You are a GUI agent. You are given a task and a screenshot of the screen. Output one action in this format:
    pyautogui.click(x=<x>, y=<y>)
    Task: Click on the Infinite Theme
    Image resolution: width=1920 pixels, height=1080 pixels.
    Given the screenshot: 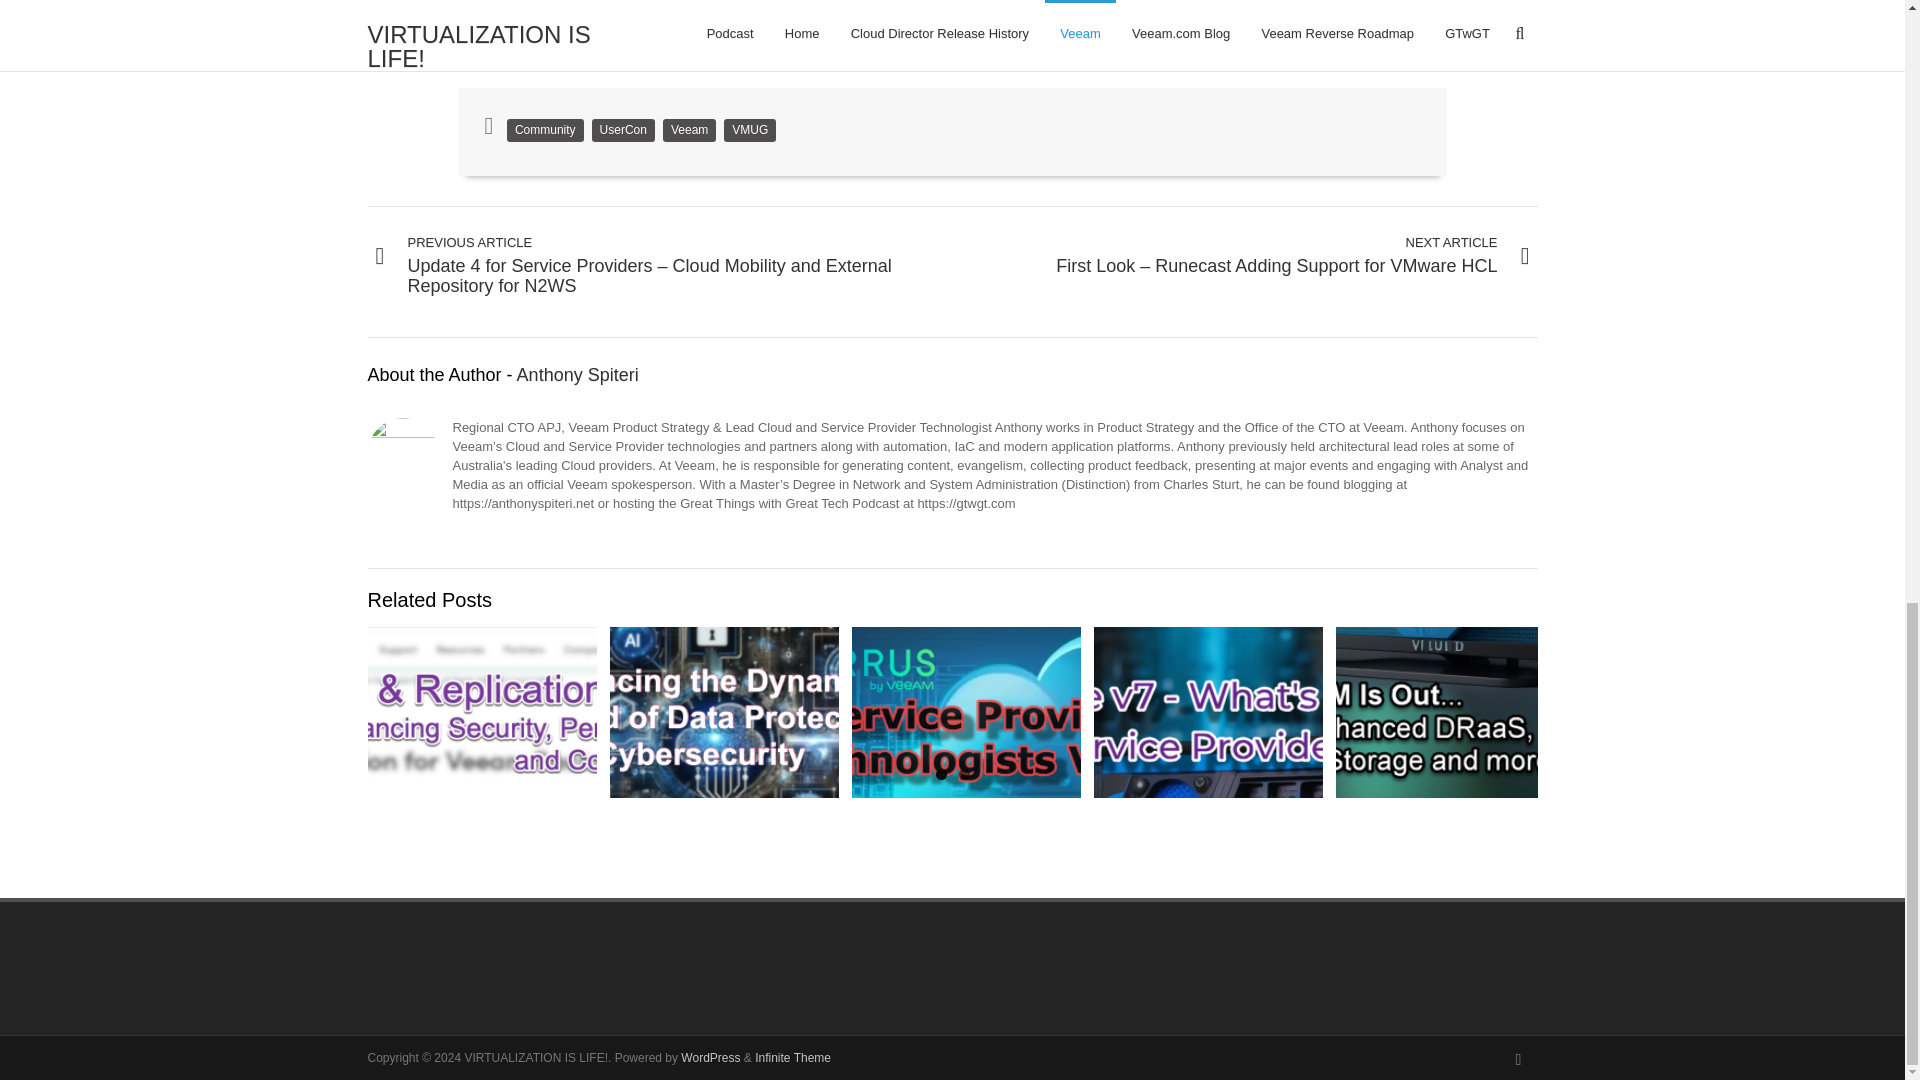 What is the action you would take?
    pyautogui.click(x=792, y=1057)
    